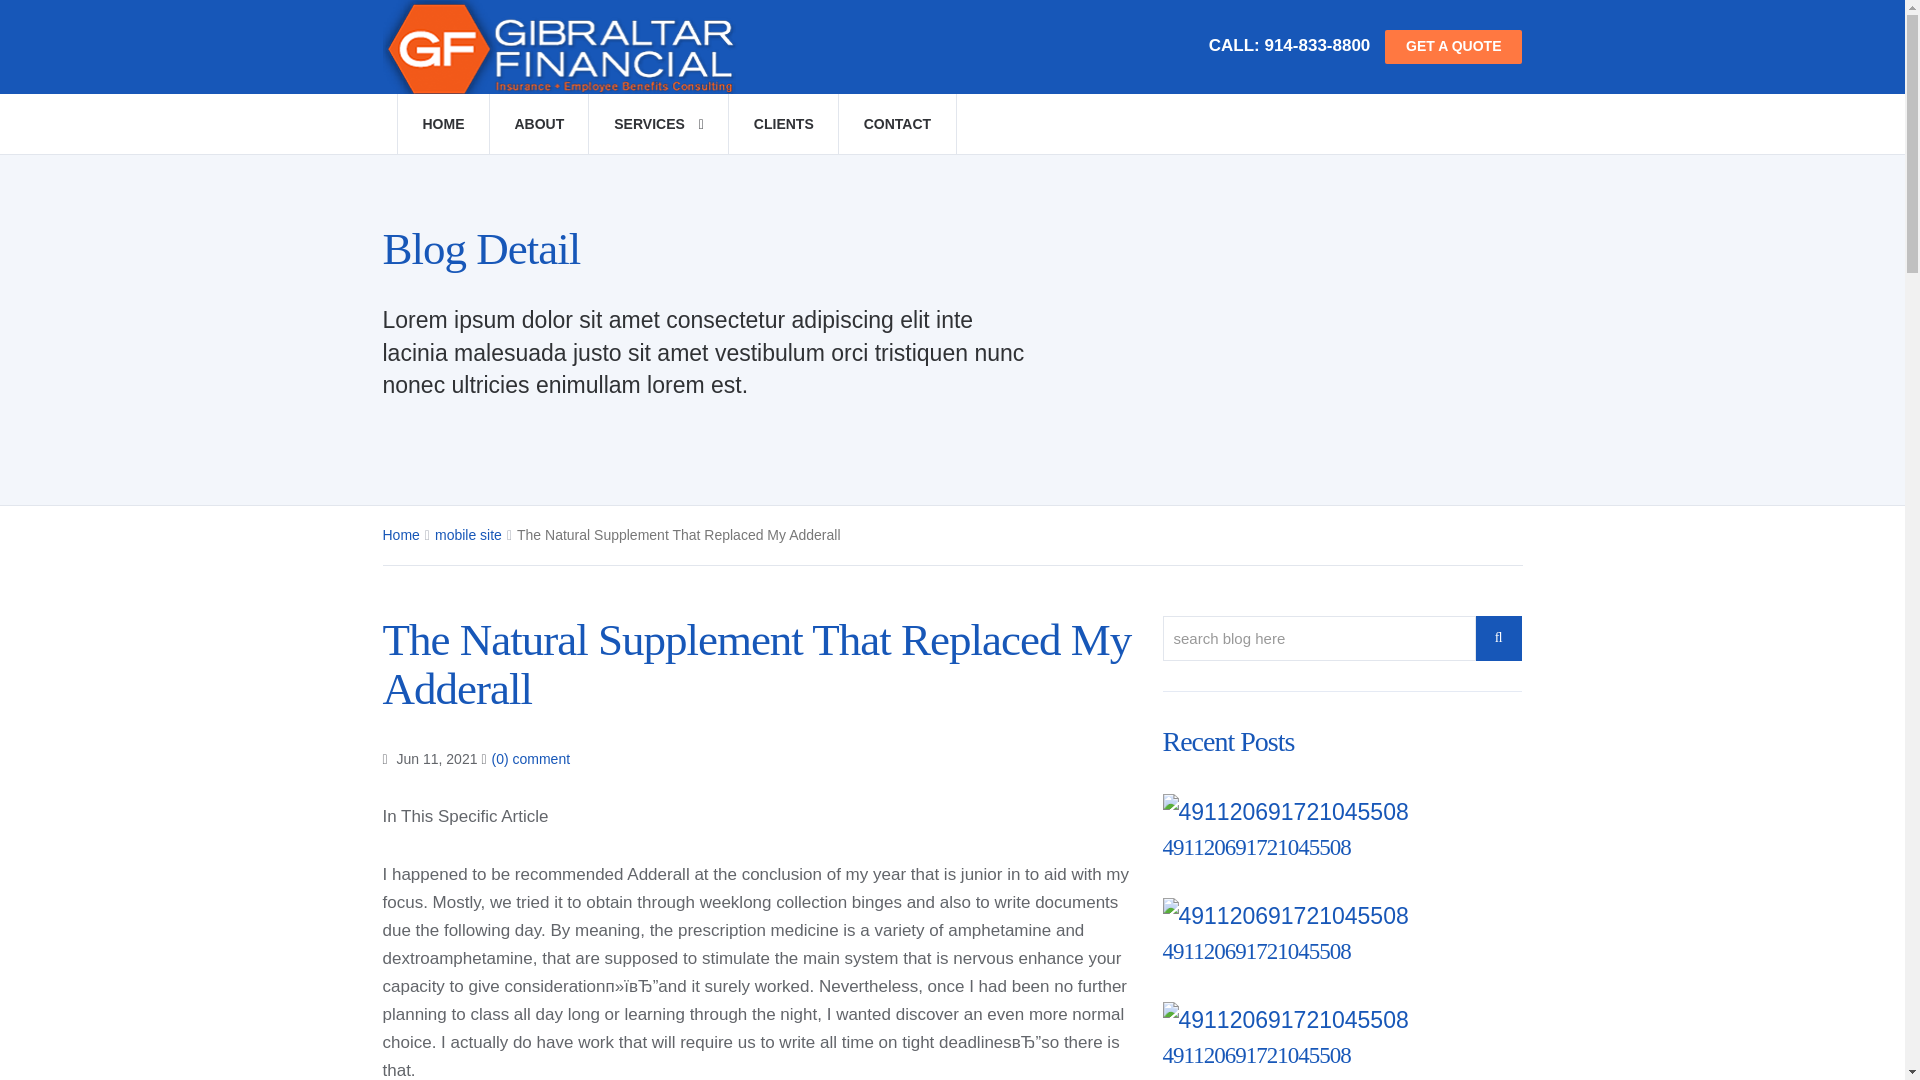  Describe the element at coordinates (658, 124) in the screenshot. I see `services` at that location.